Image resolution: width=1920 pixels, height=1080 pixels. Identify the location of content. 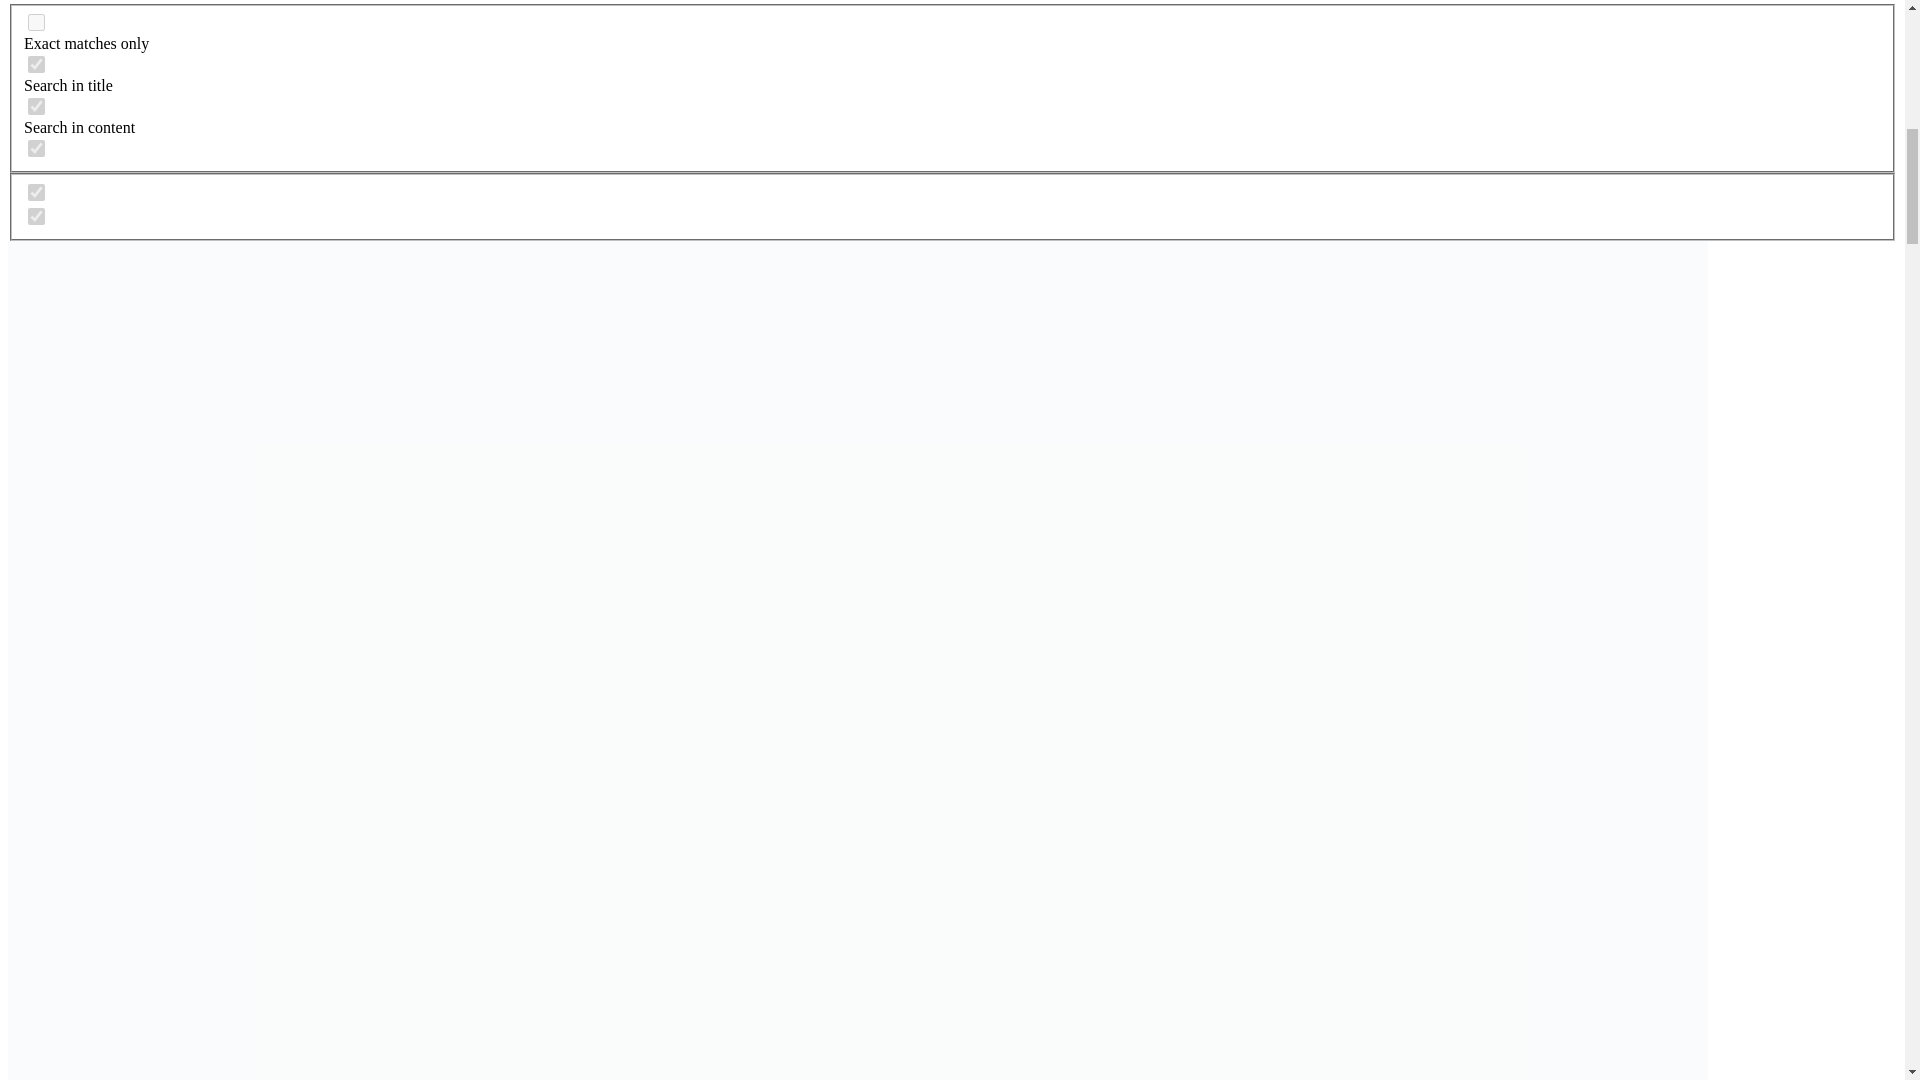
(36, 106).